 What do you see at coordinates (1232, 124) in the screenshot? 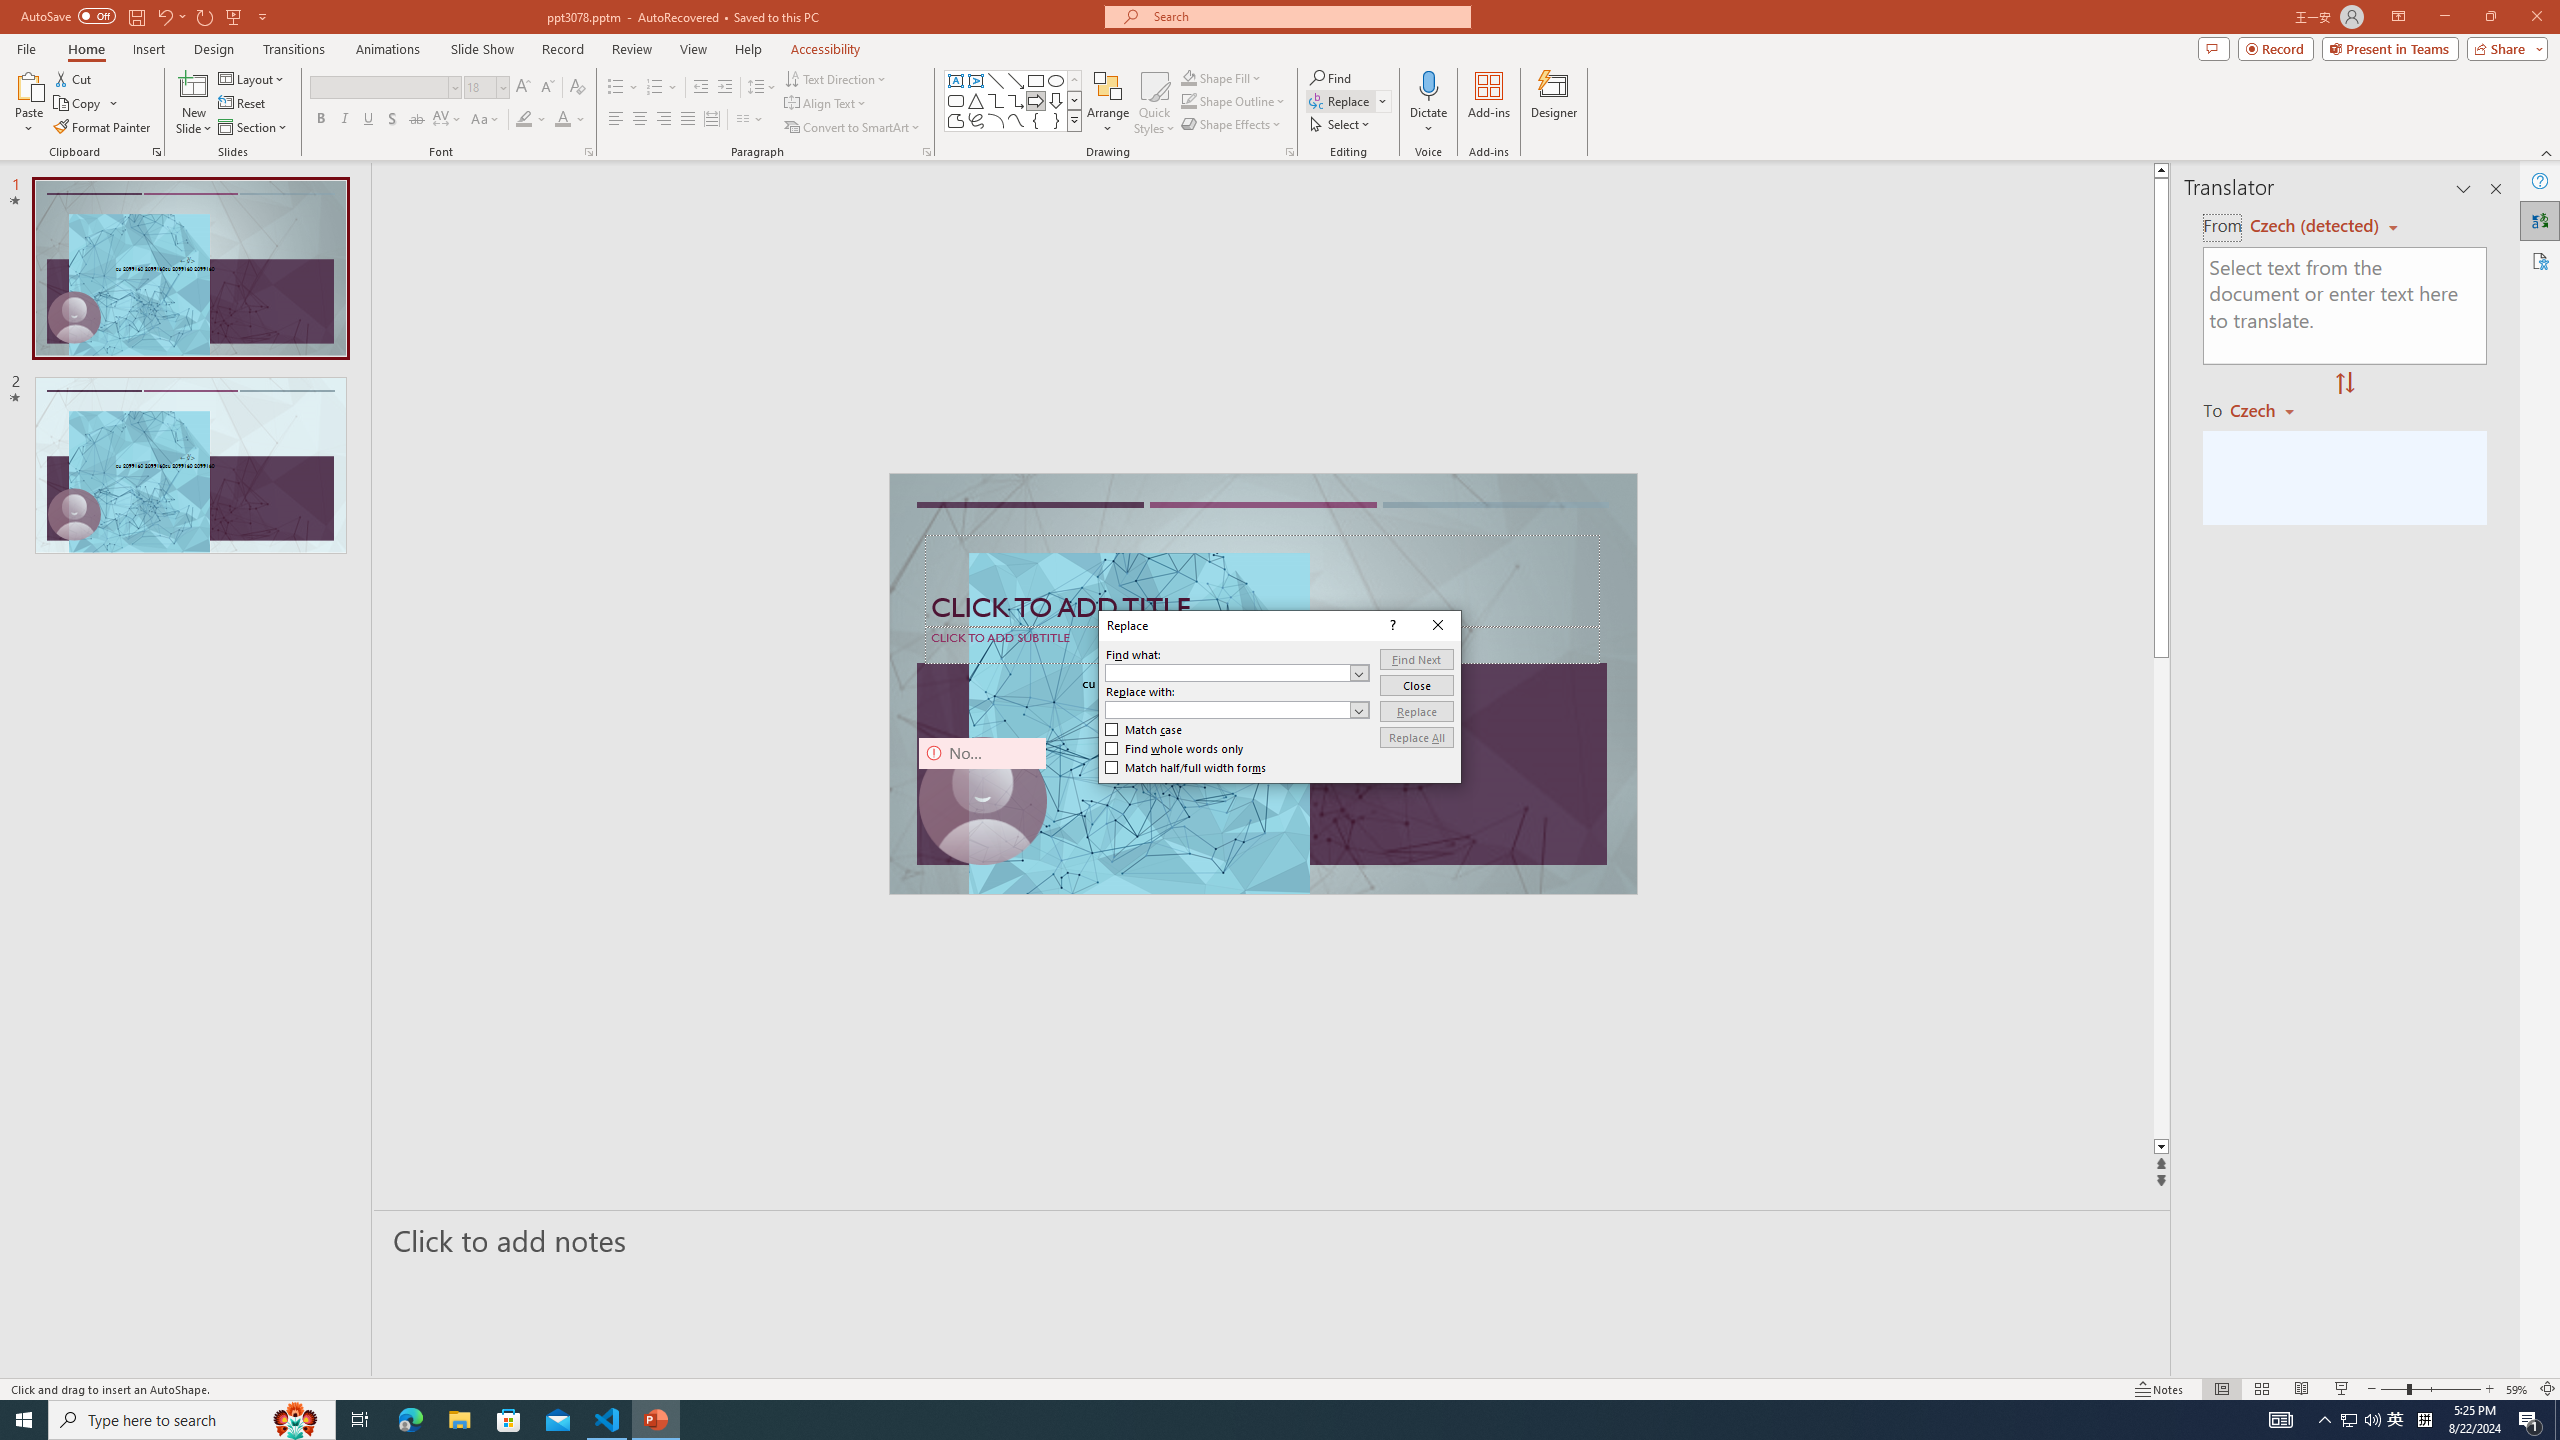
I see `Shape Effects` at bounding box center [1232, 124].